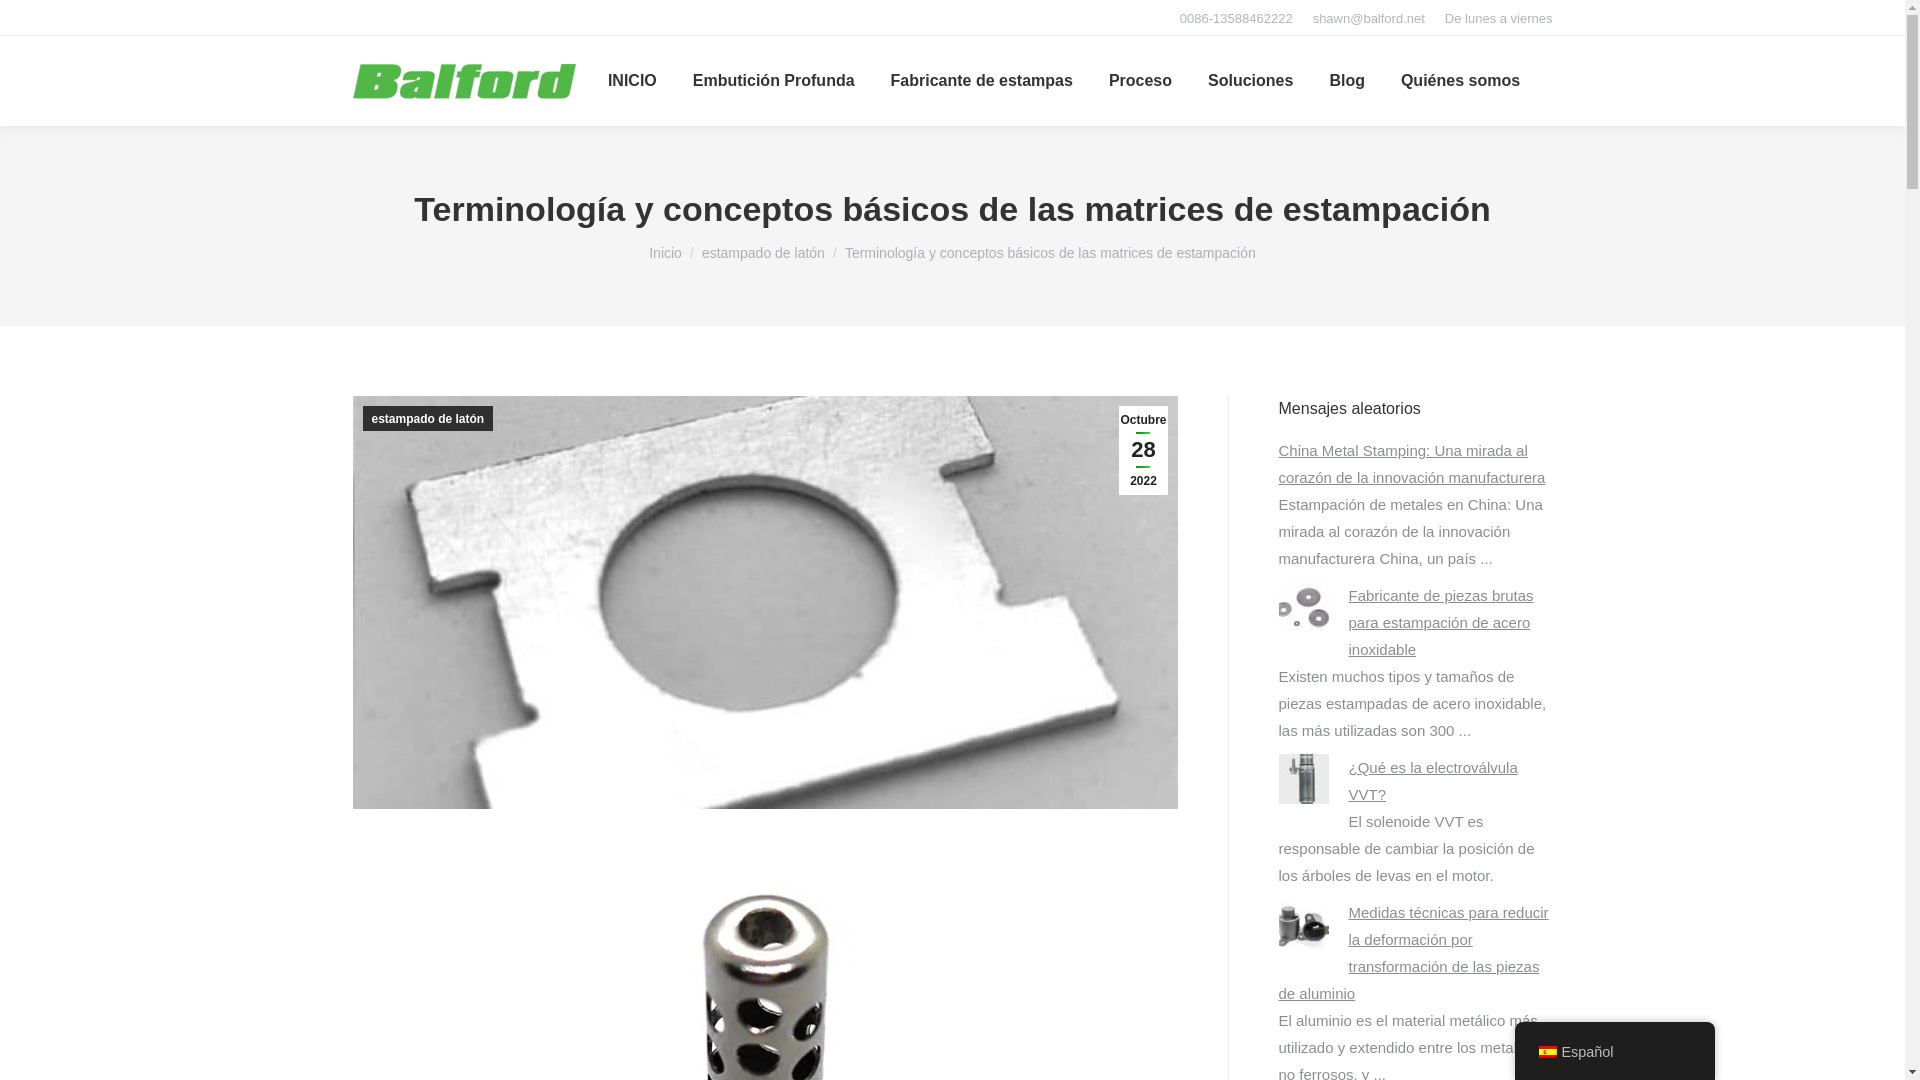 This screenshot has width=1920, height=1080. What do you see at coordinates (1143, 450) in the screenshot?
I see `2:46 am` at bounding box center [1143, 450].